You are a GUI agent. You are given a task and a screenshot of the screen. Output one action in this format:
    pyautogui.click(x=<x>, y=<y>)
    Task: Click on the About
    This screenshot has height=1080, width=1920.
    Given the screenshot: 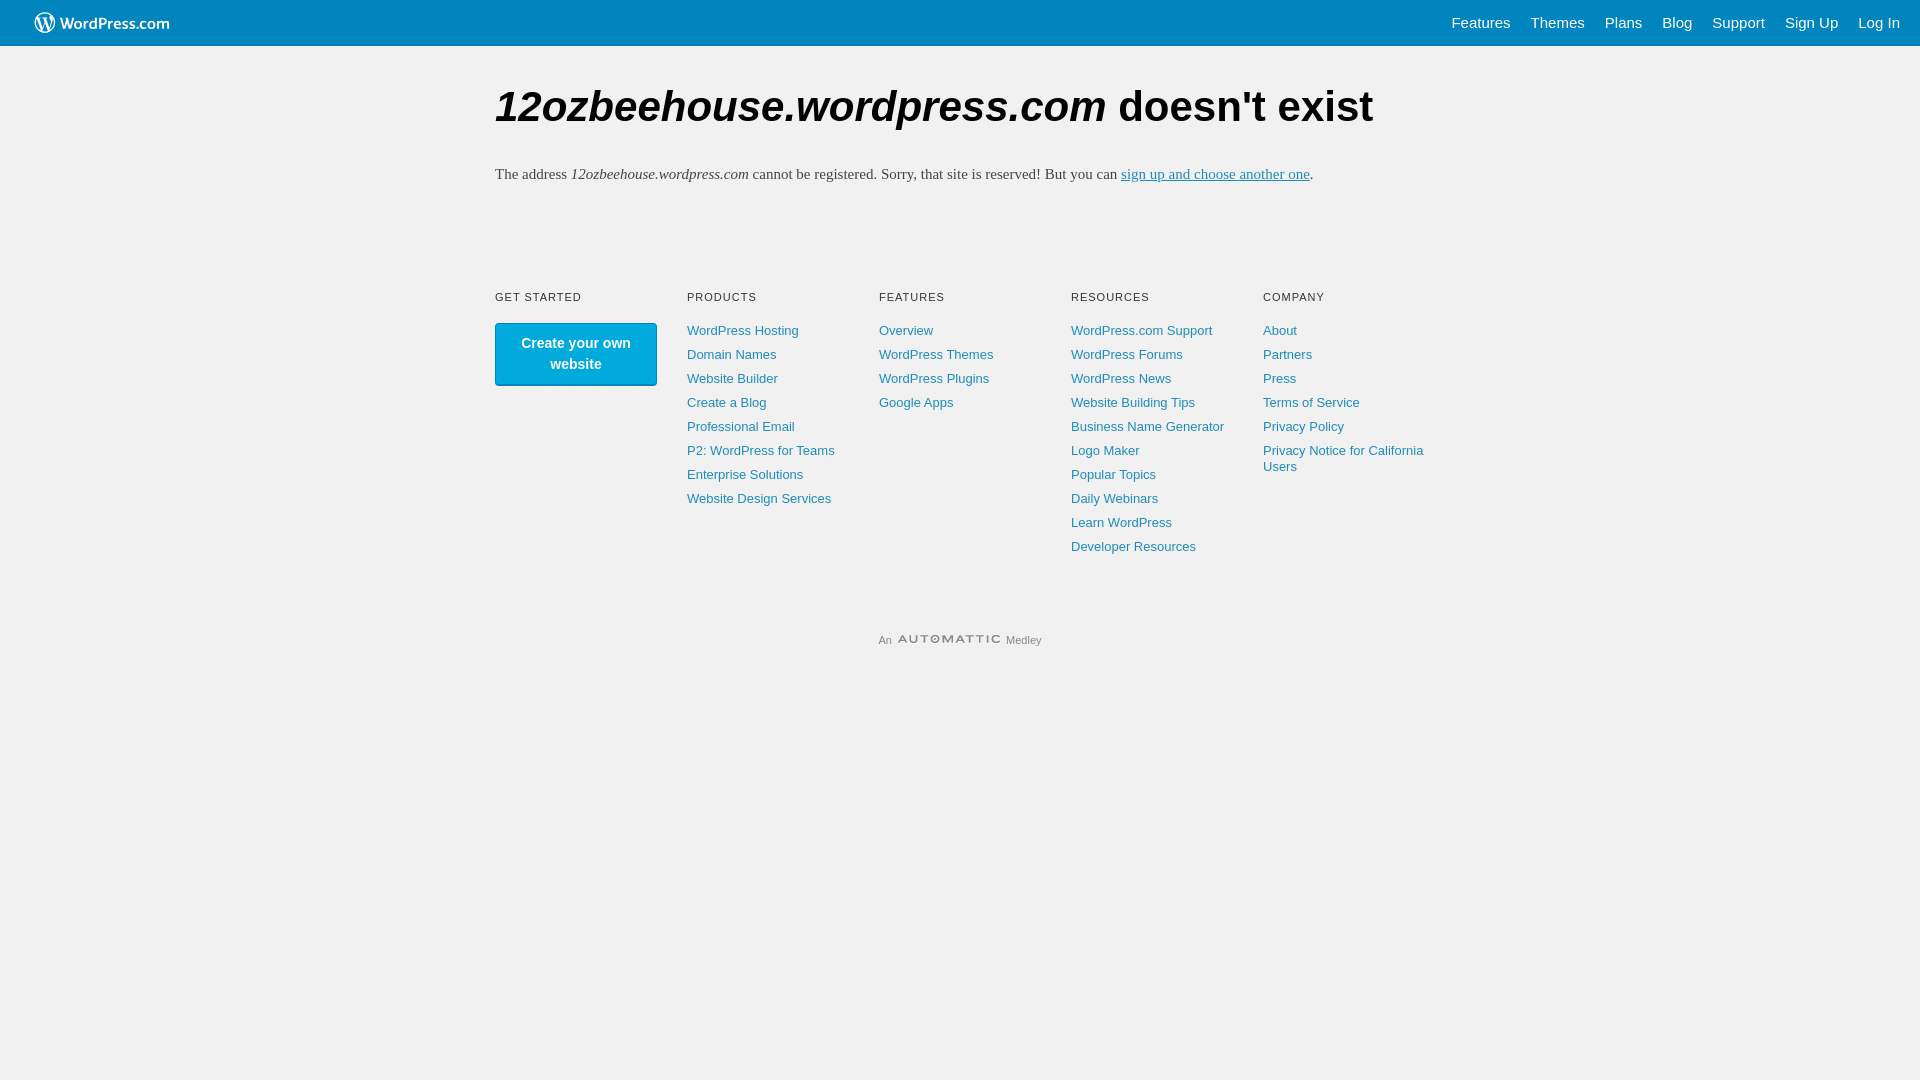 What is the action you would take?
    pyautogui.click(x=1280, y=330)
    